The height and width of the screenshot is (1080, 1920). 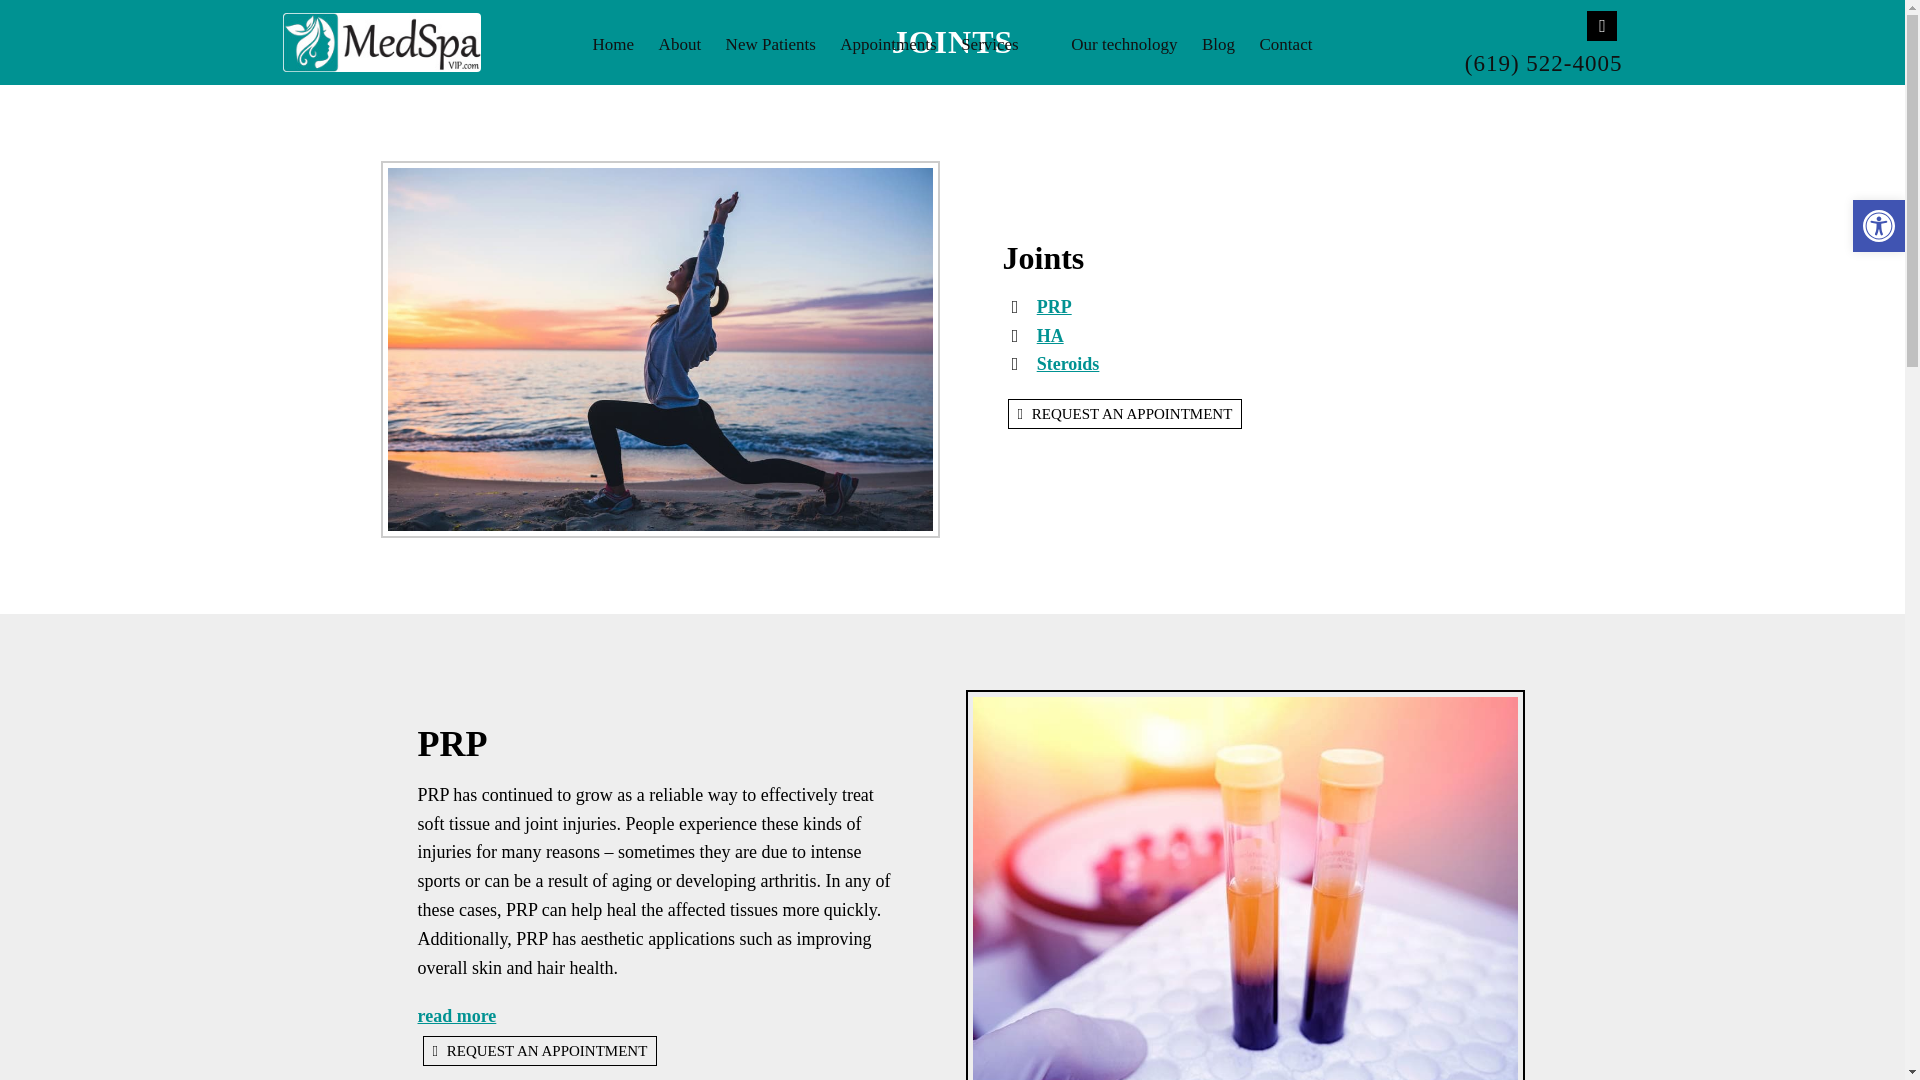 I want to click on Services, so click(x=1004, y=44).